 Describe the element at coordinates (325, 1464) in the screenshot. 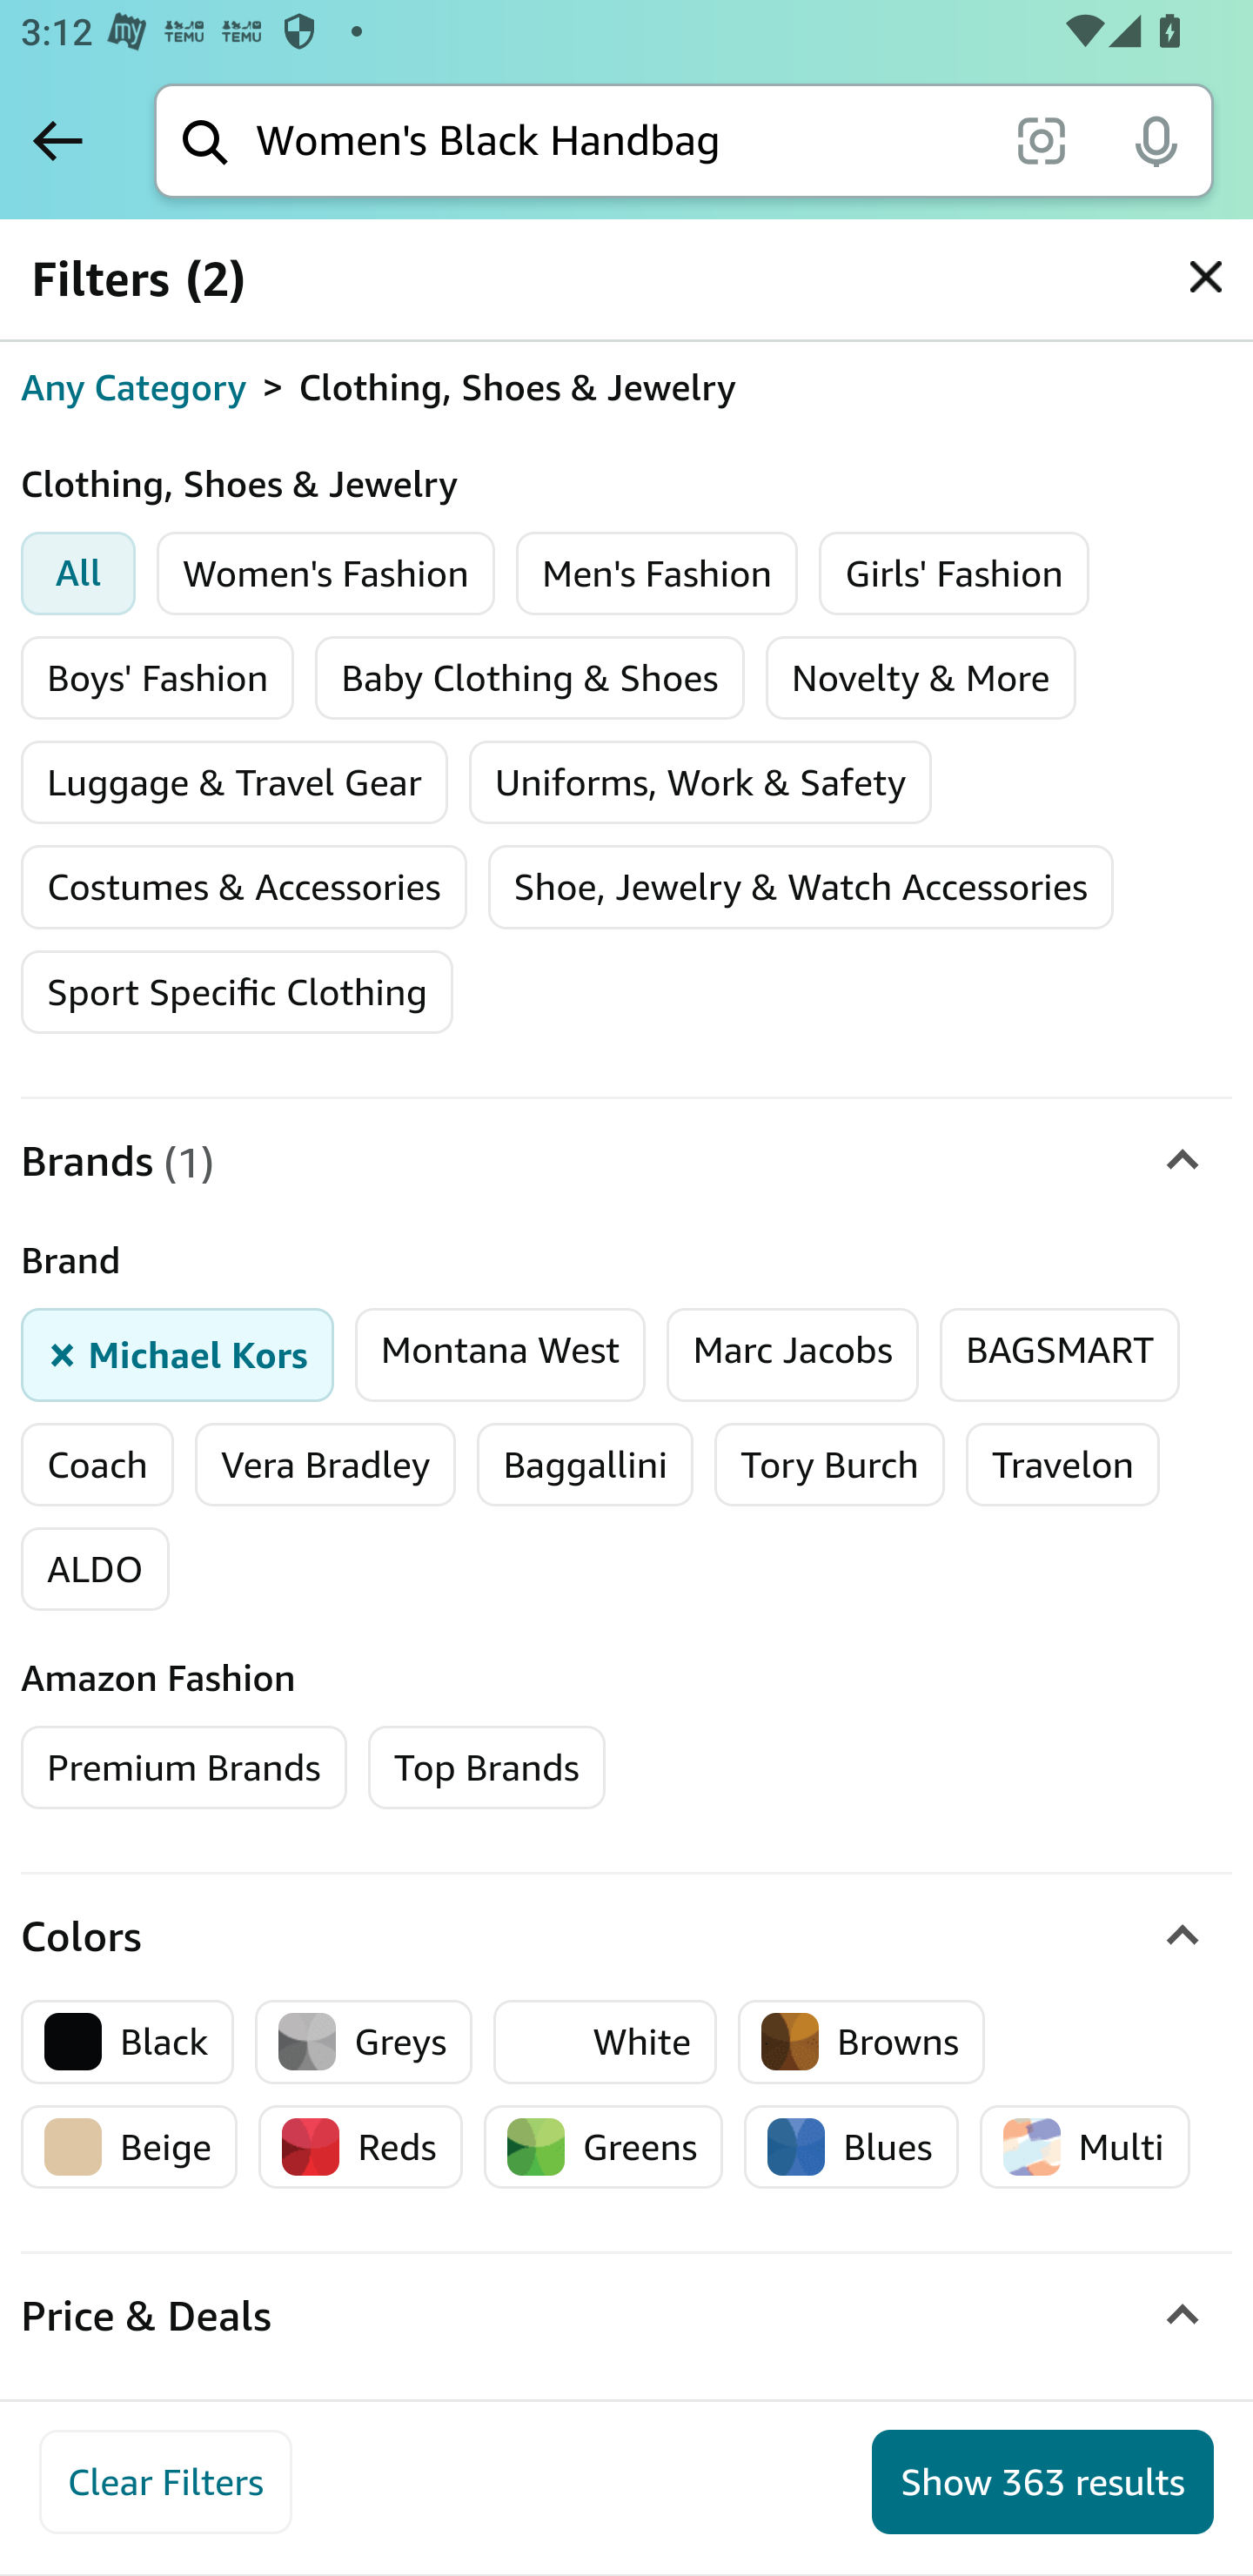

I see `Vera Bradley` at that location.